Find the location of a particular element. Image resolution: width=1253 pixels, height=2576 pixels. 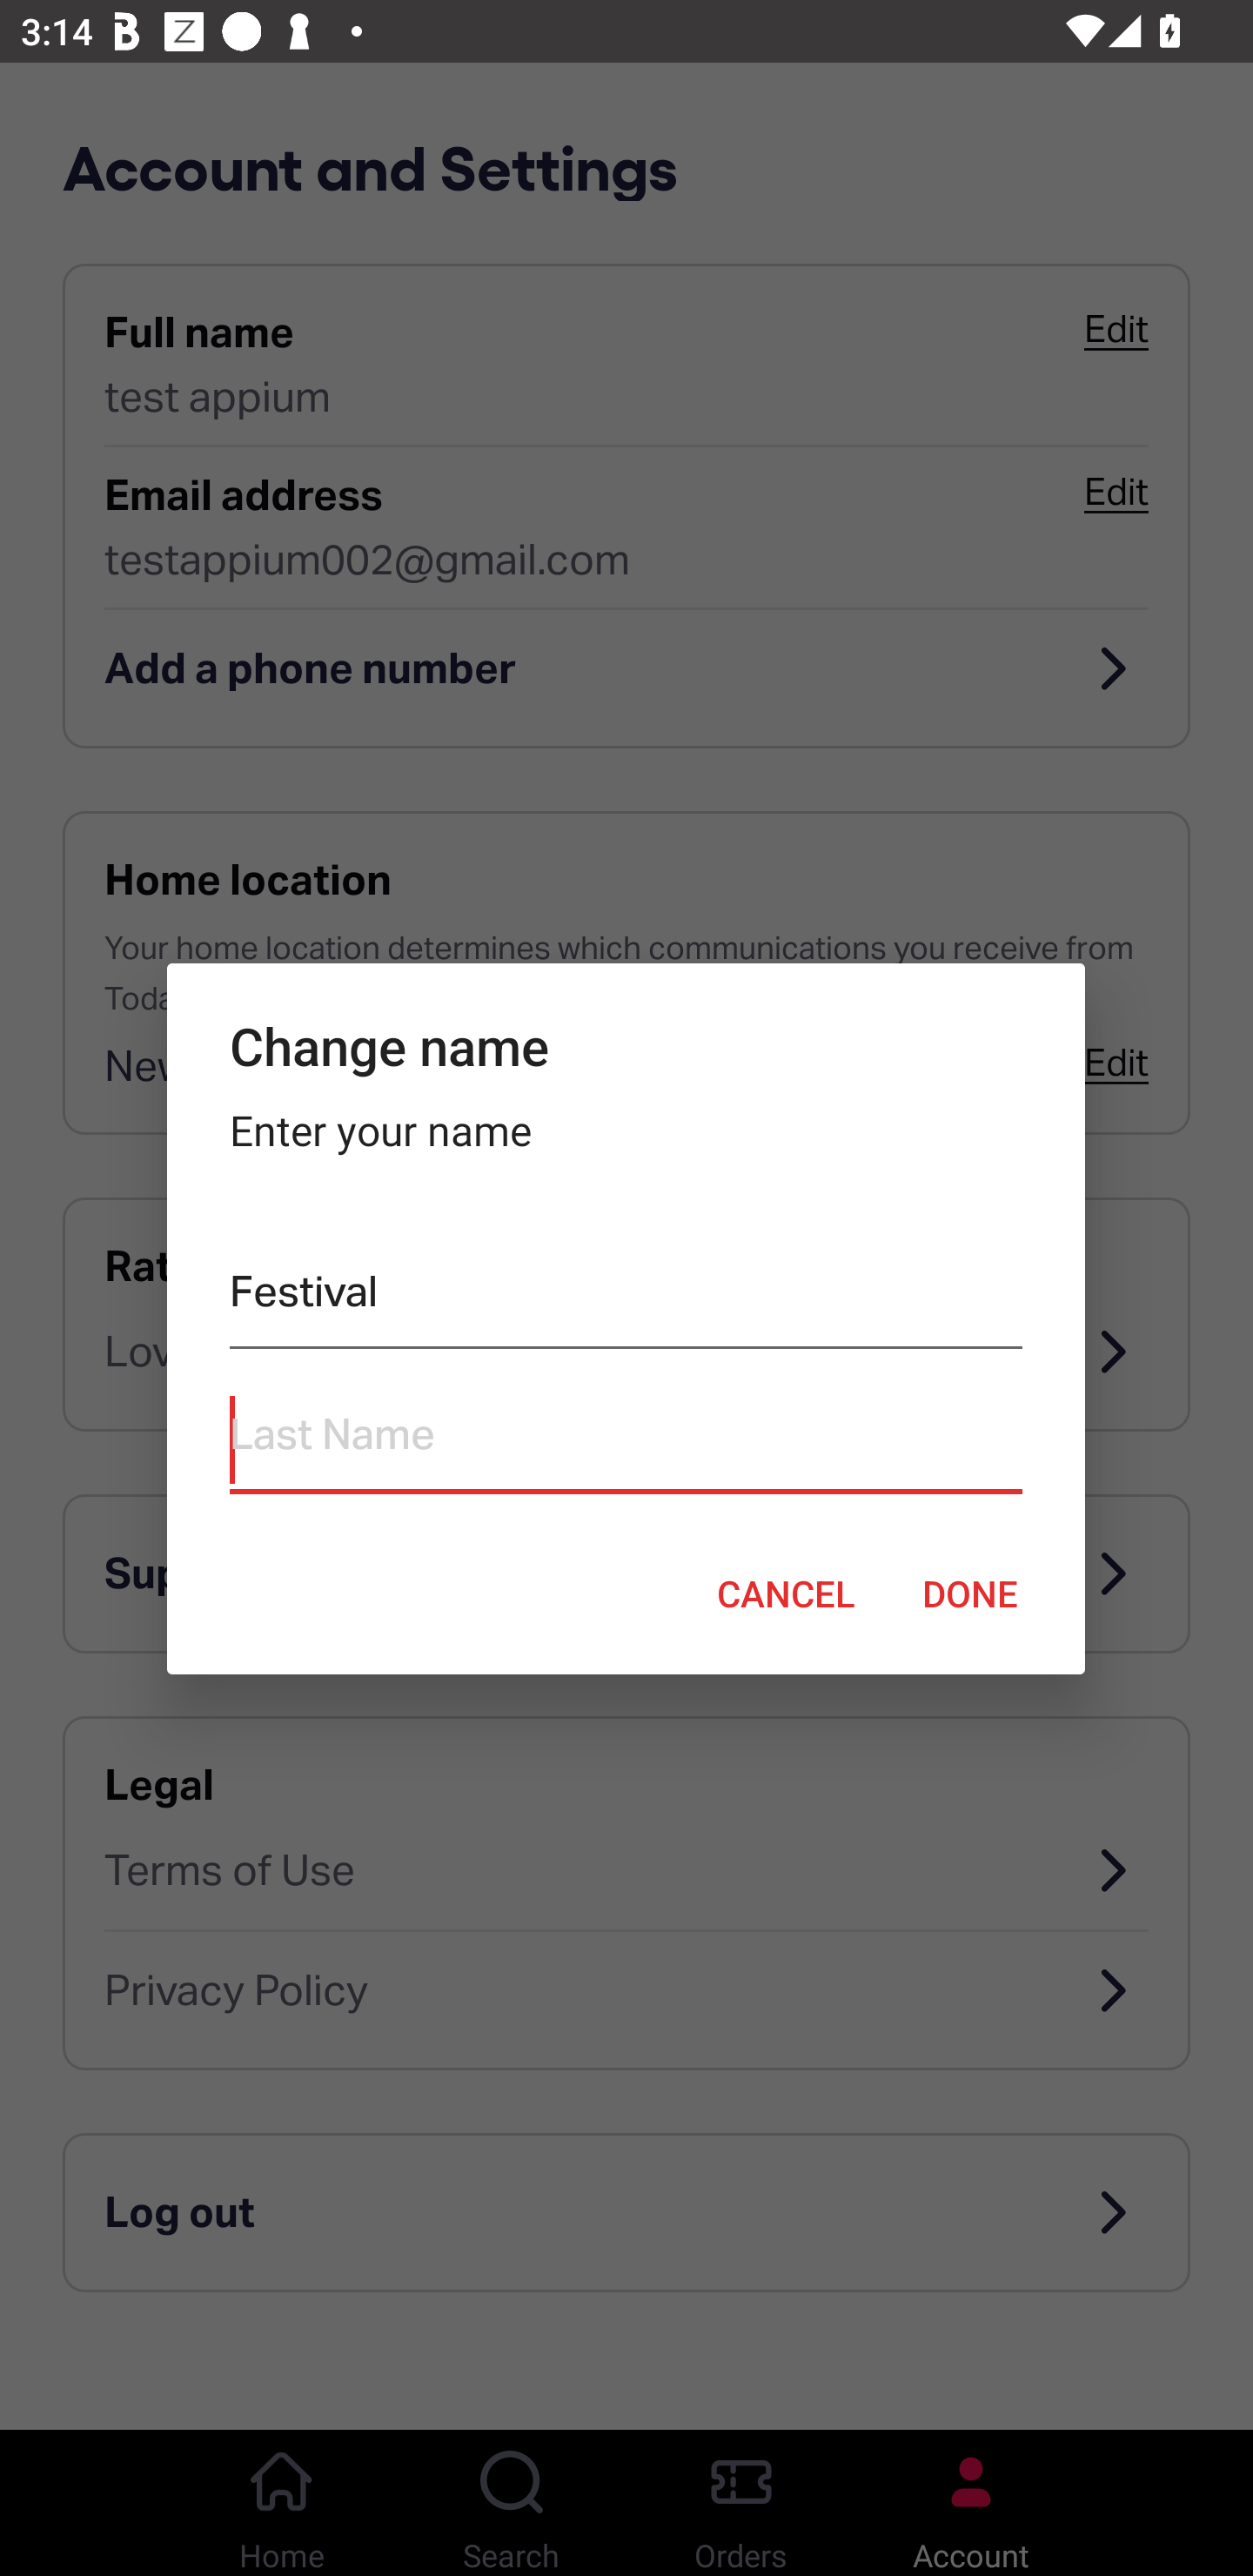

DONE is located at coordinates (970, 1593).